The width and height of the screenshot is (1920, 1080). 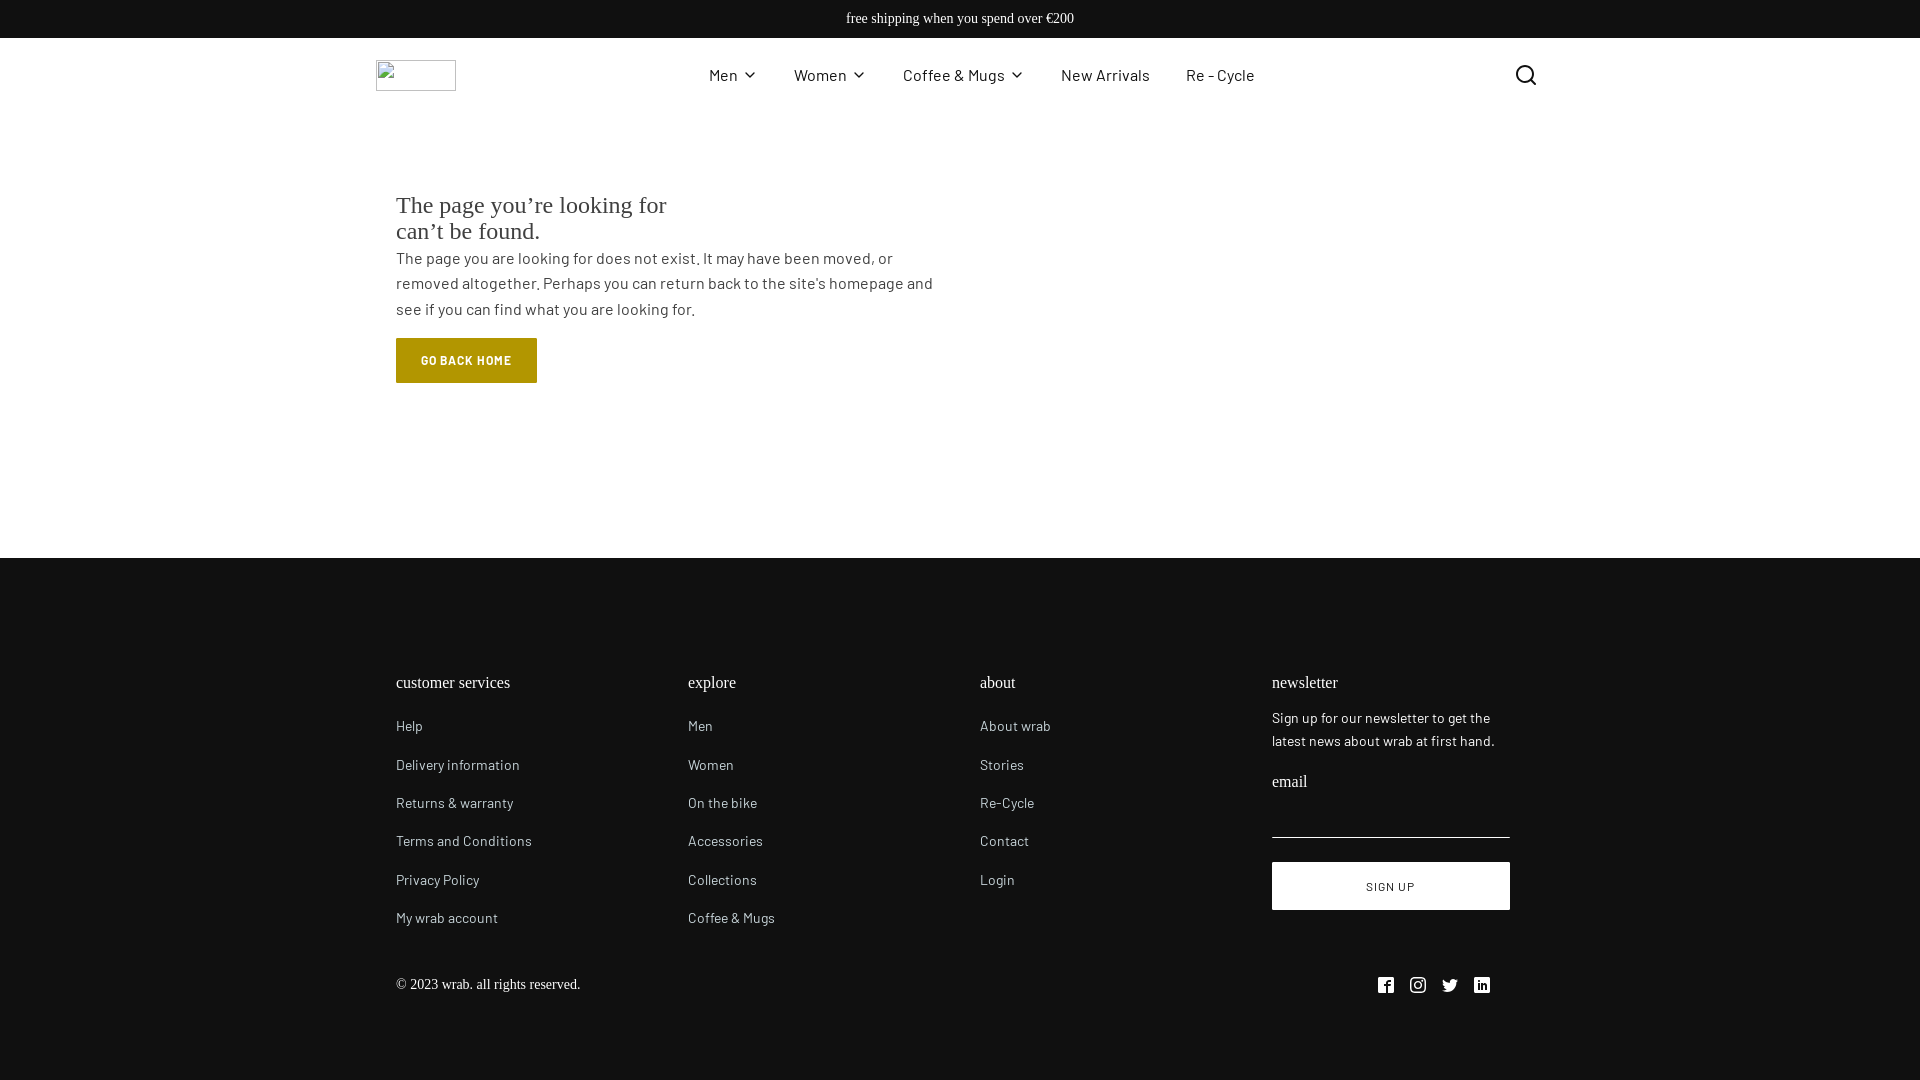 I want to click on Collections, so click(x=732, y=880).